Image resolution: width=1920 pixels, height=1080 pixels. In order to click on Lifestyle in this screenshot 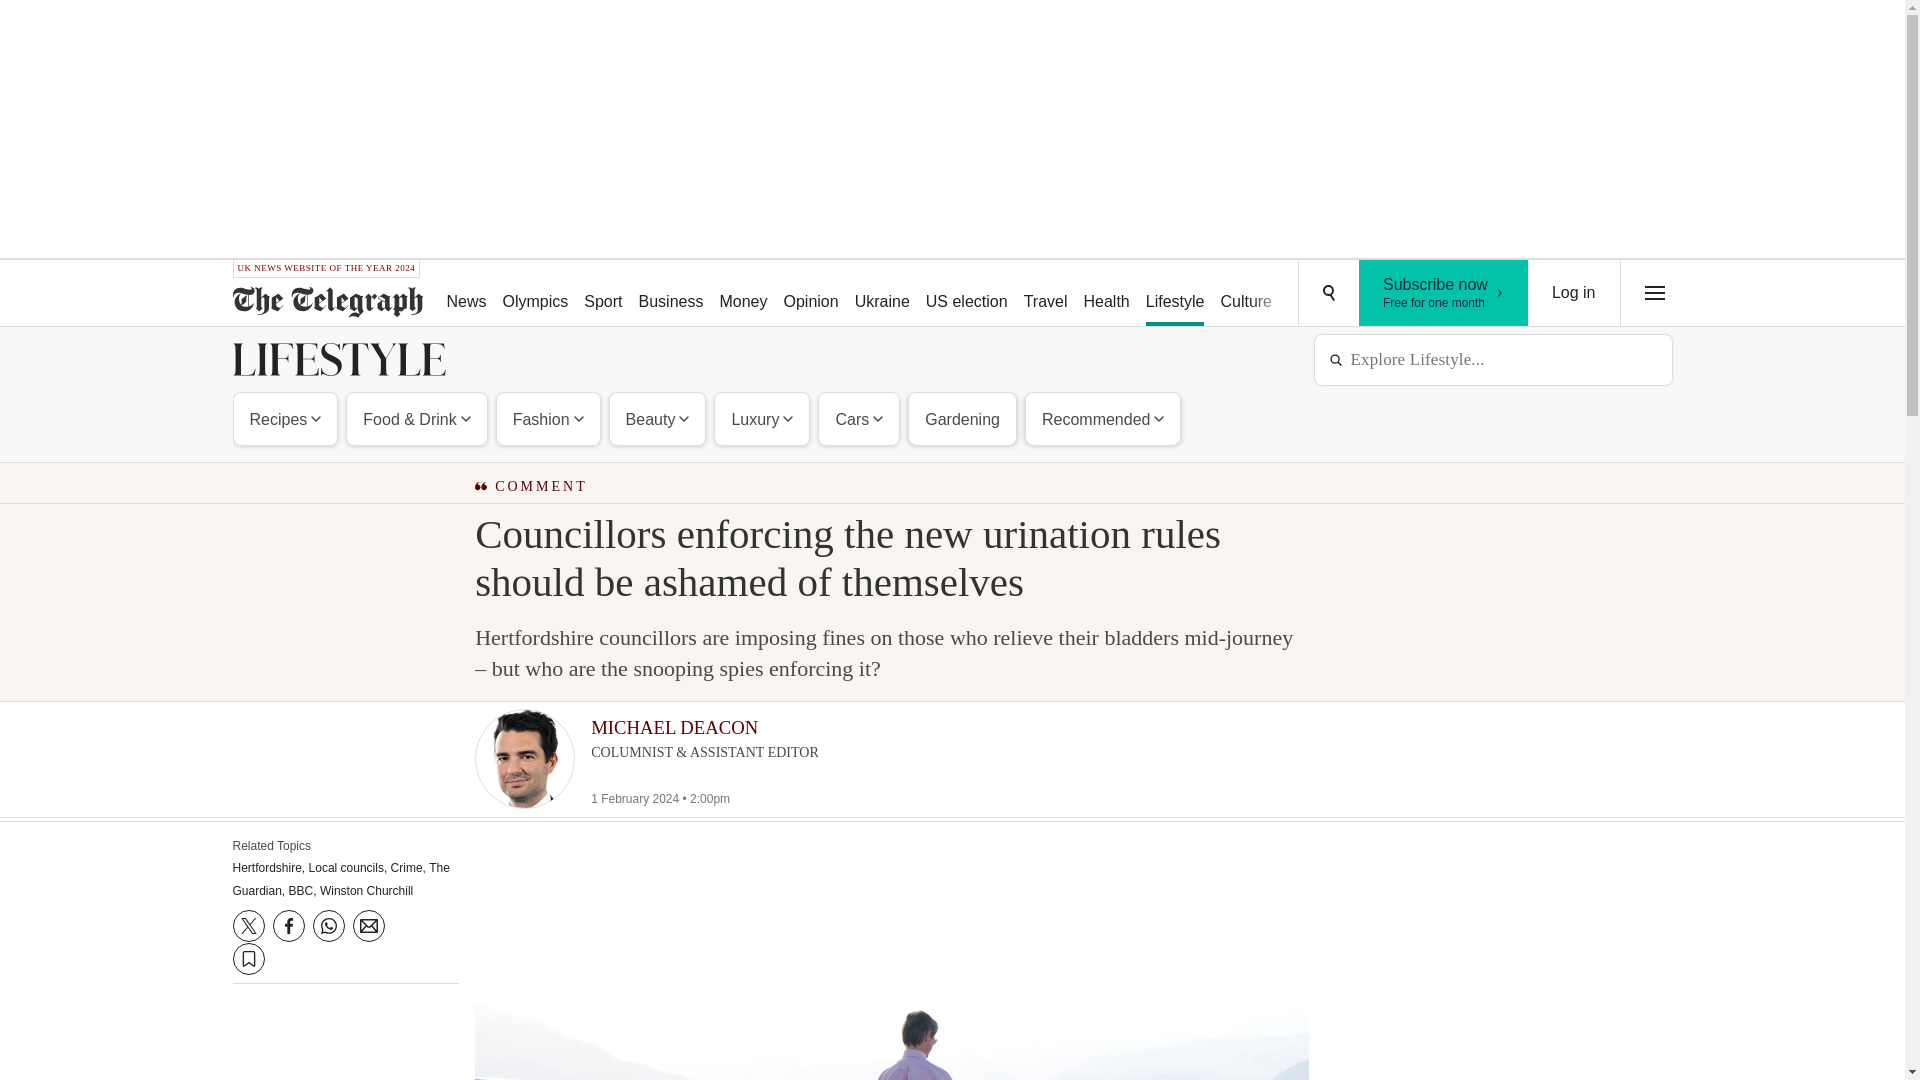, I will do `click(1176, 294)`.